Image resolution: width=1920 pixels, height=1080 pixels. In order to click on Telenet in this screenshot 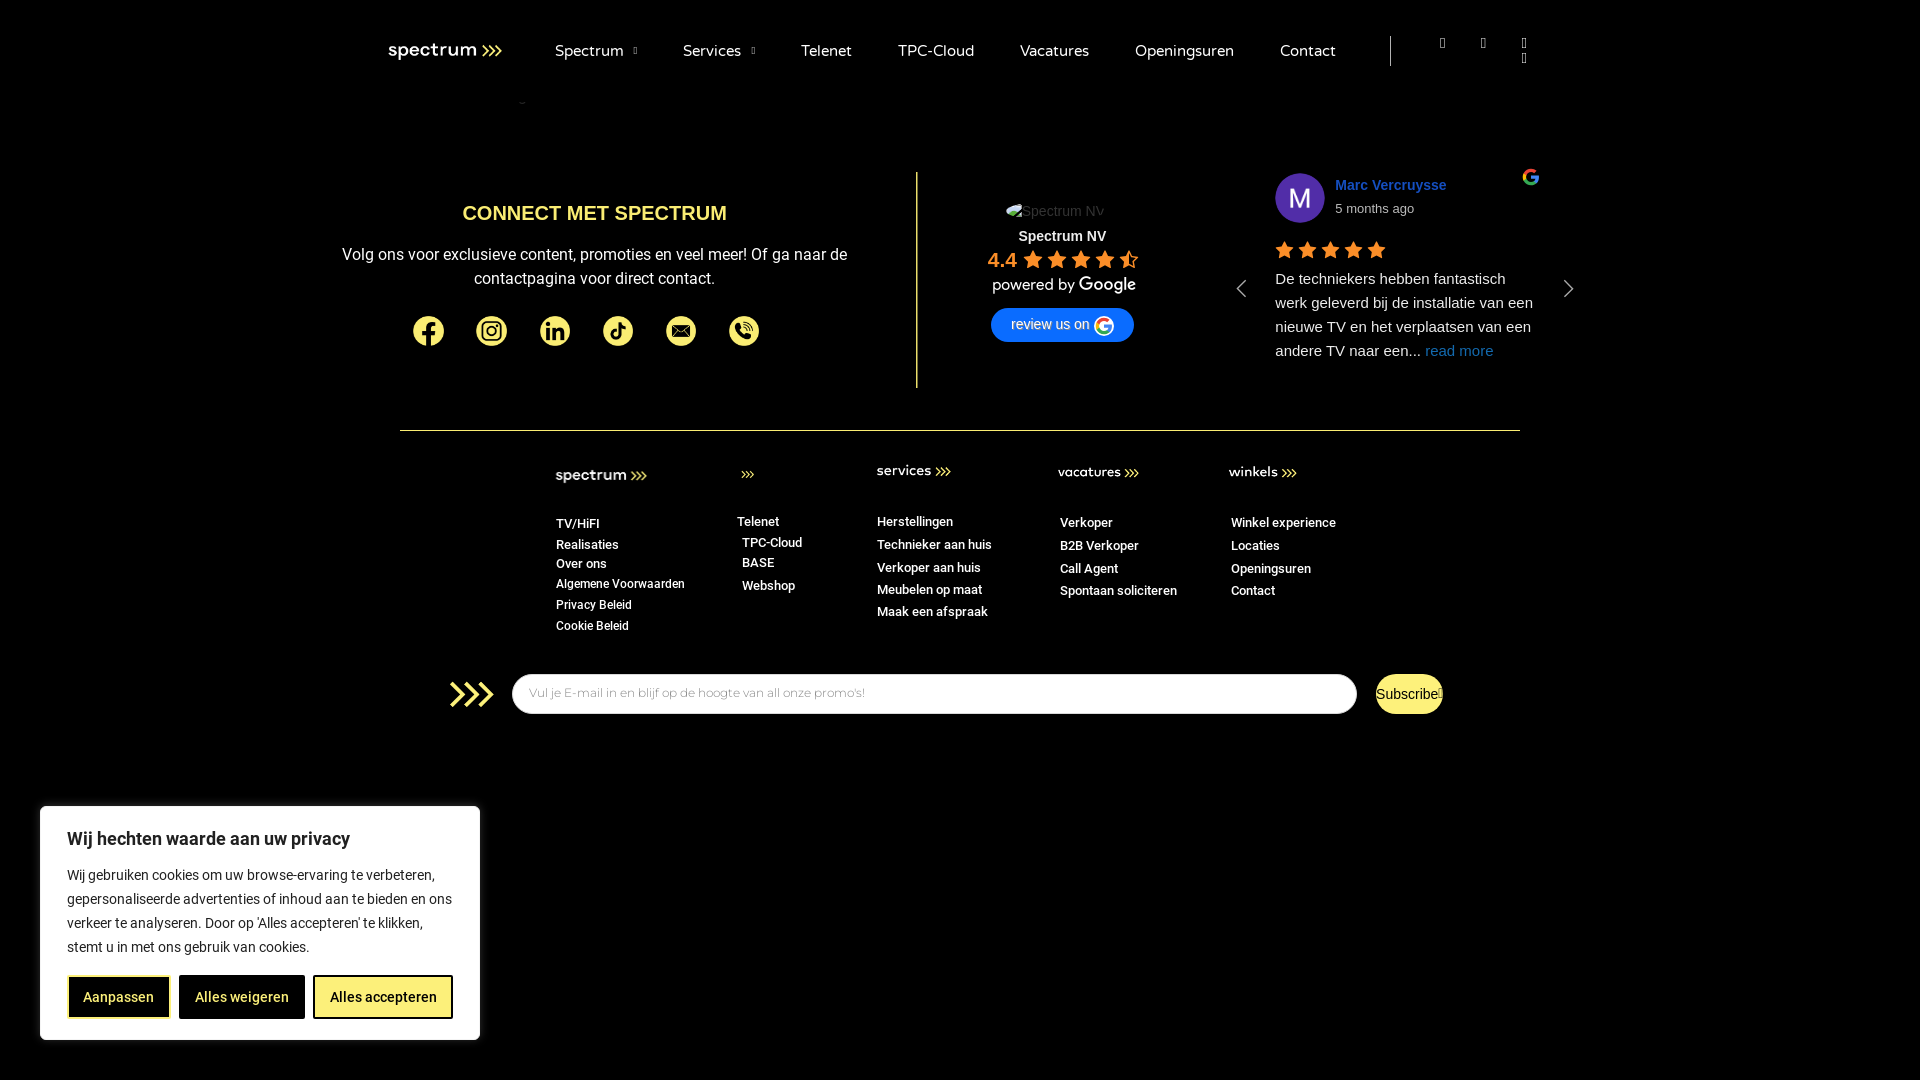, I will do `click(826, 51)`.